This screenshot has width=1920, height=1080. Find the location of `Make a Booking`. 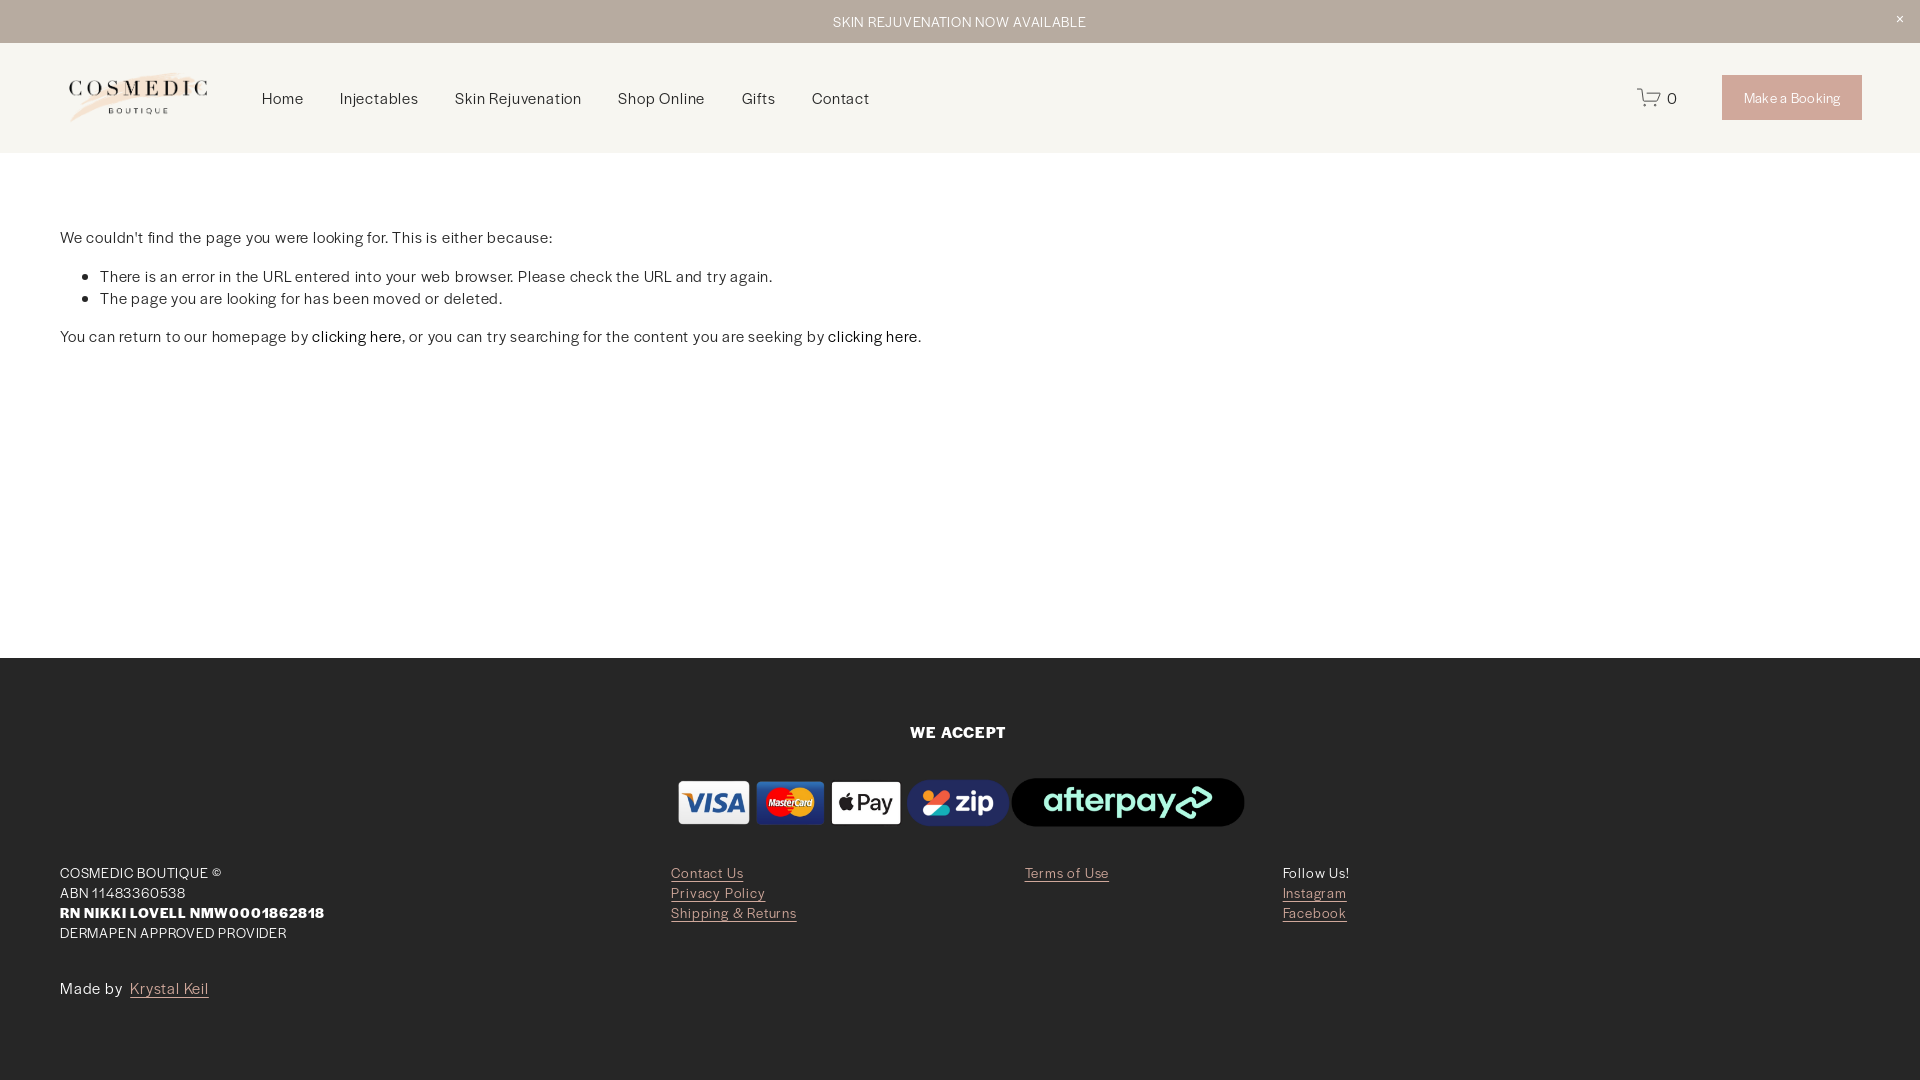

Make a Booking is located at coordinates (1792, 98).